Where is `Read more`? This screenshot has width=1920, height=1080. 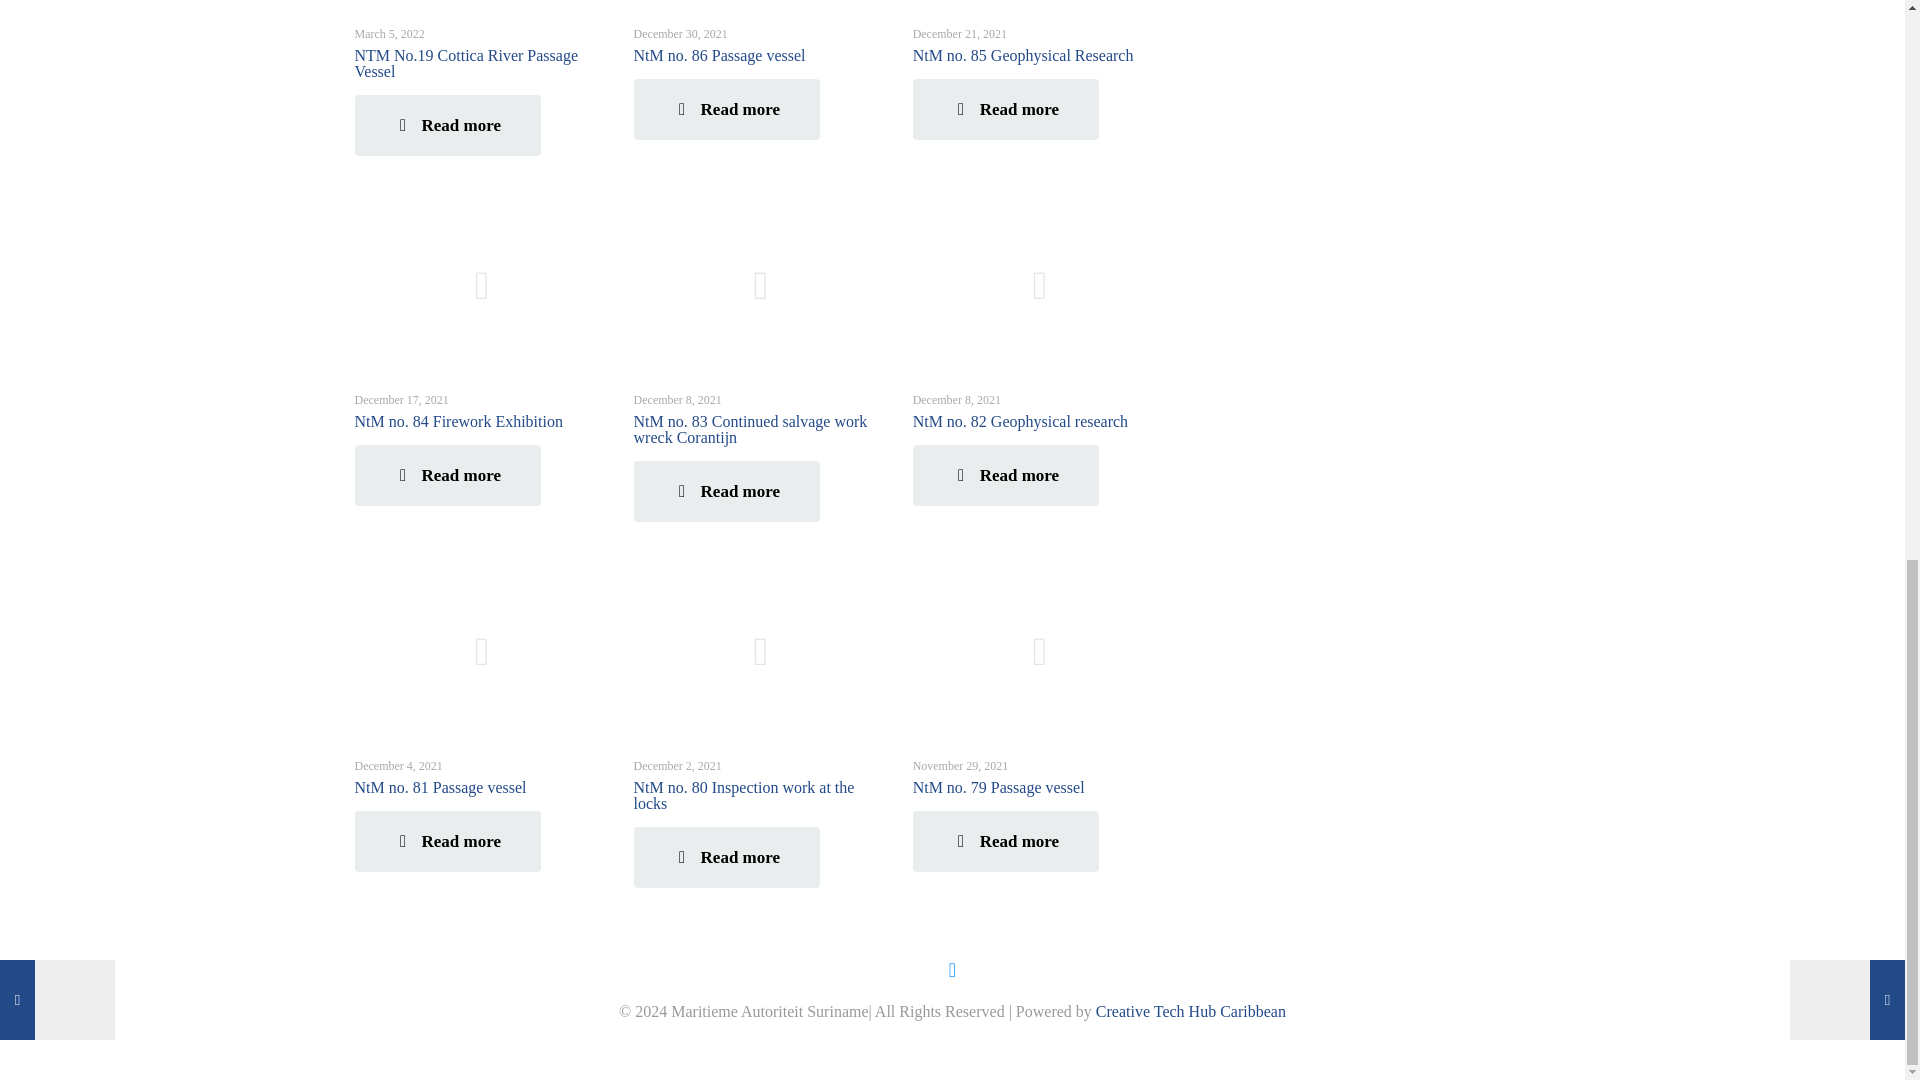 Read more is located at coordinates (726, 109).